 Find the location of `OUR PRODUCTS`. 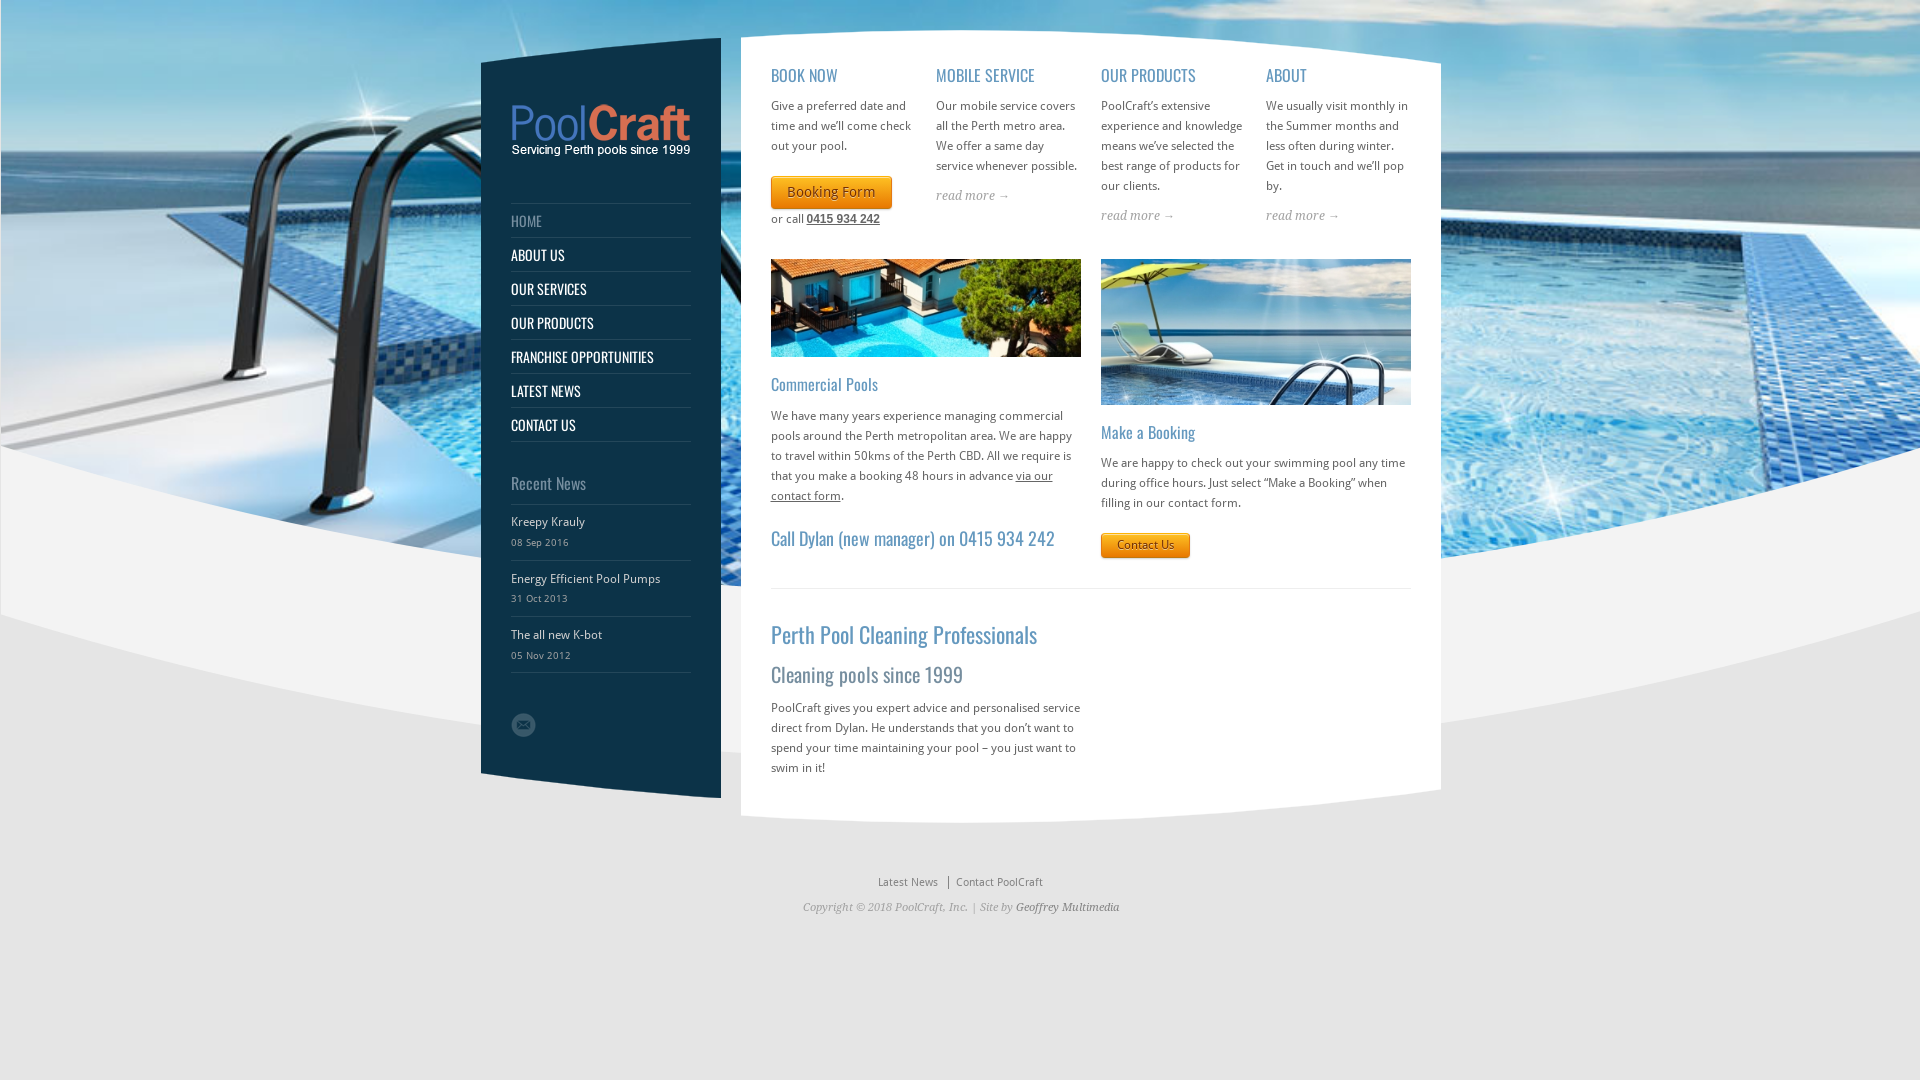

OUR PRODUCTS is located at coordinates (600, 323).